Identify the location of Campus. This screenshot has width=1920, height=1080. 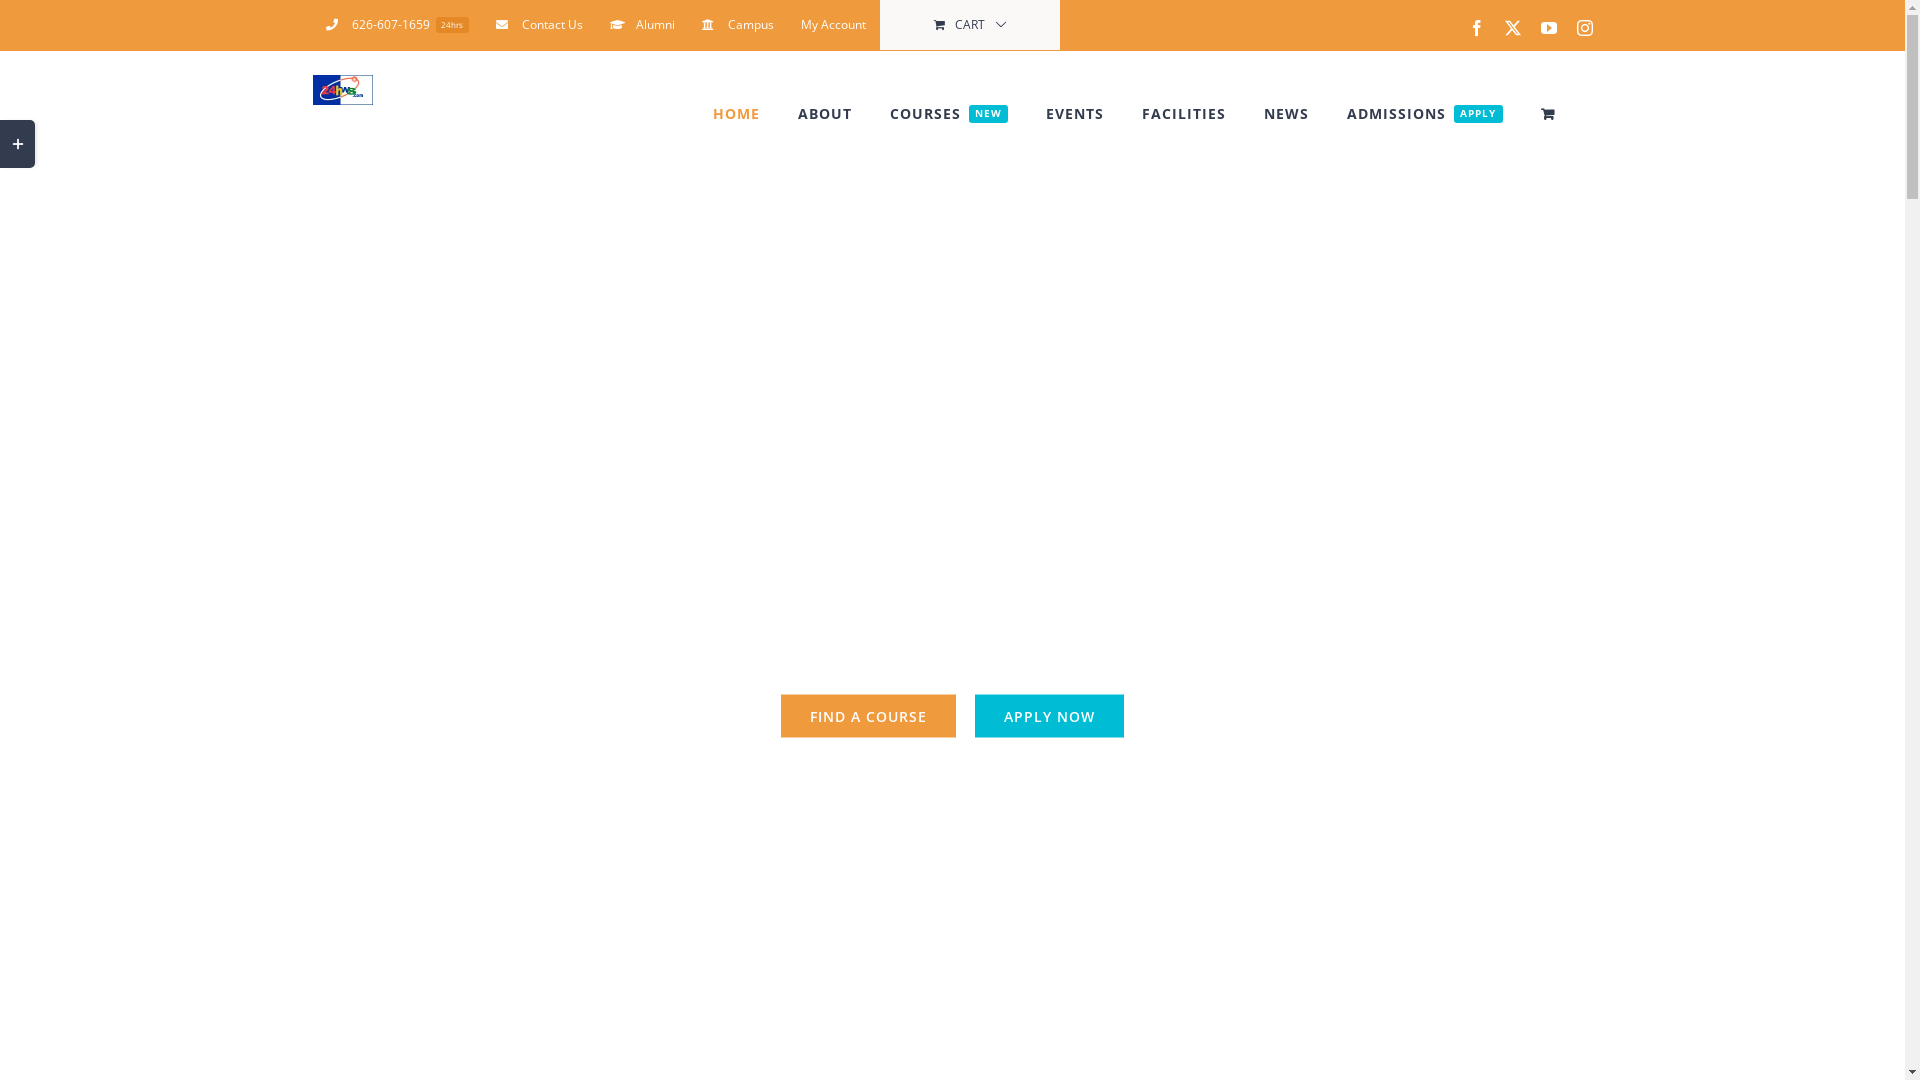
(738, 25).